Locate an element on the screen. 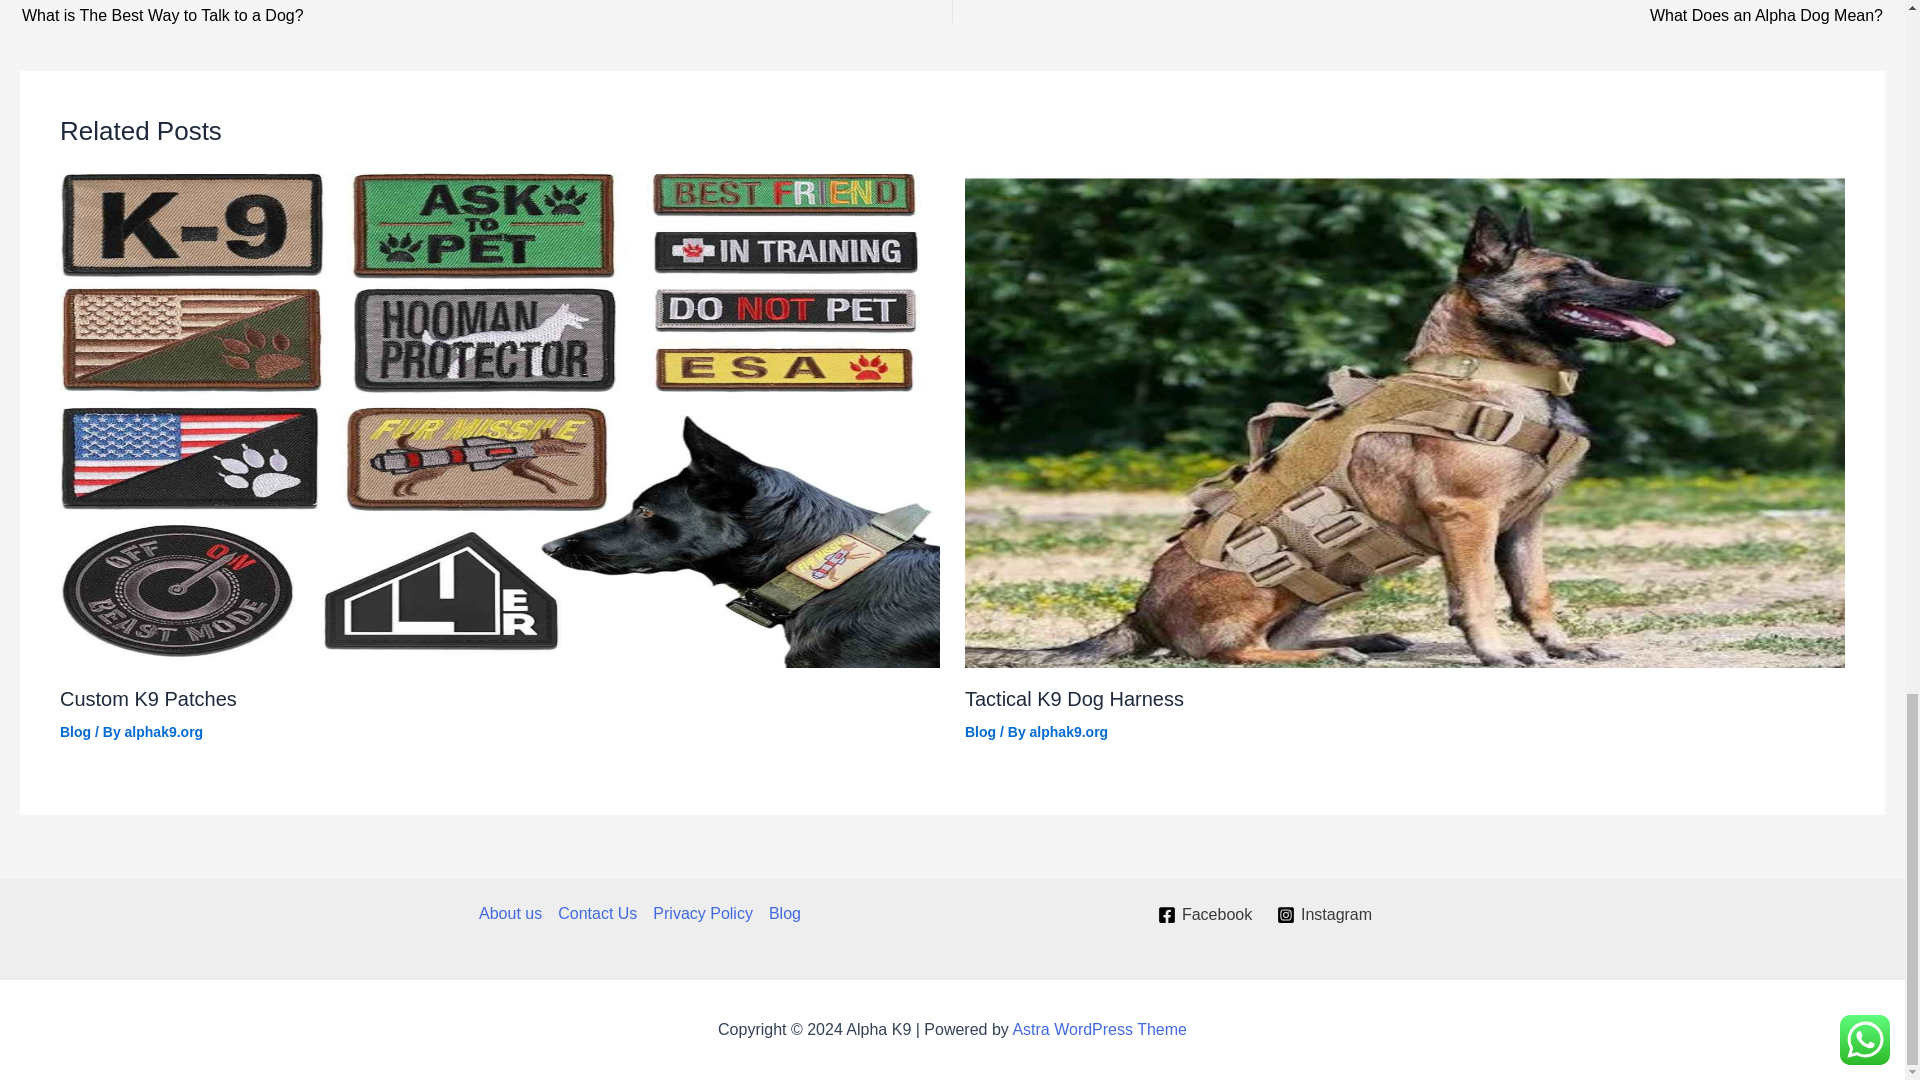 The image size is (1920, 1080). Facebook is located at coordinates (394, 15).